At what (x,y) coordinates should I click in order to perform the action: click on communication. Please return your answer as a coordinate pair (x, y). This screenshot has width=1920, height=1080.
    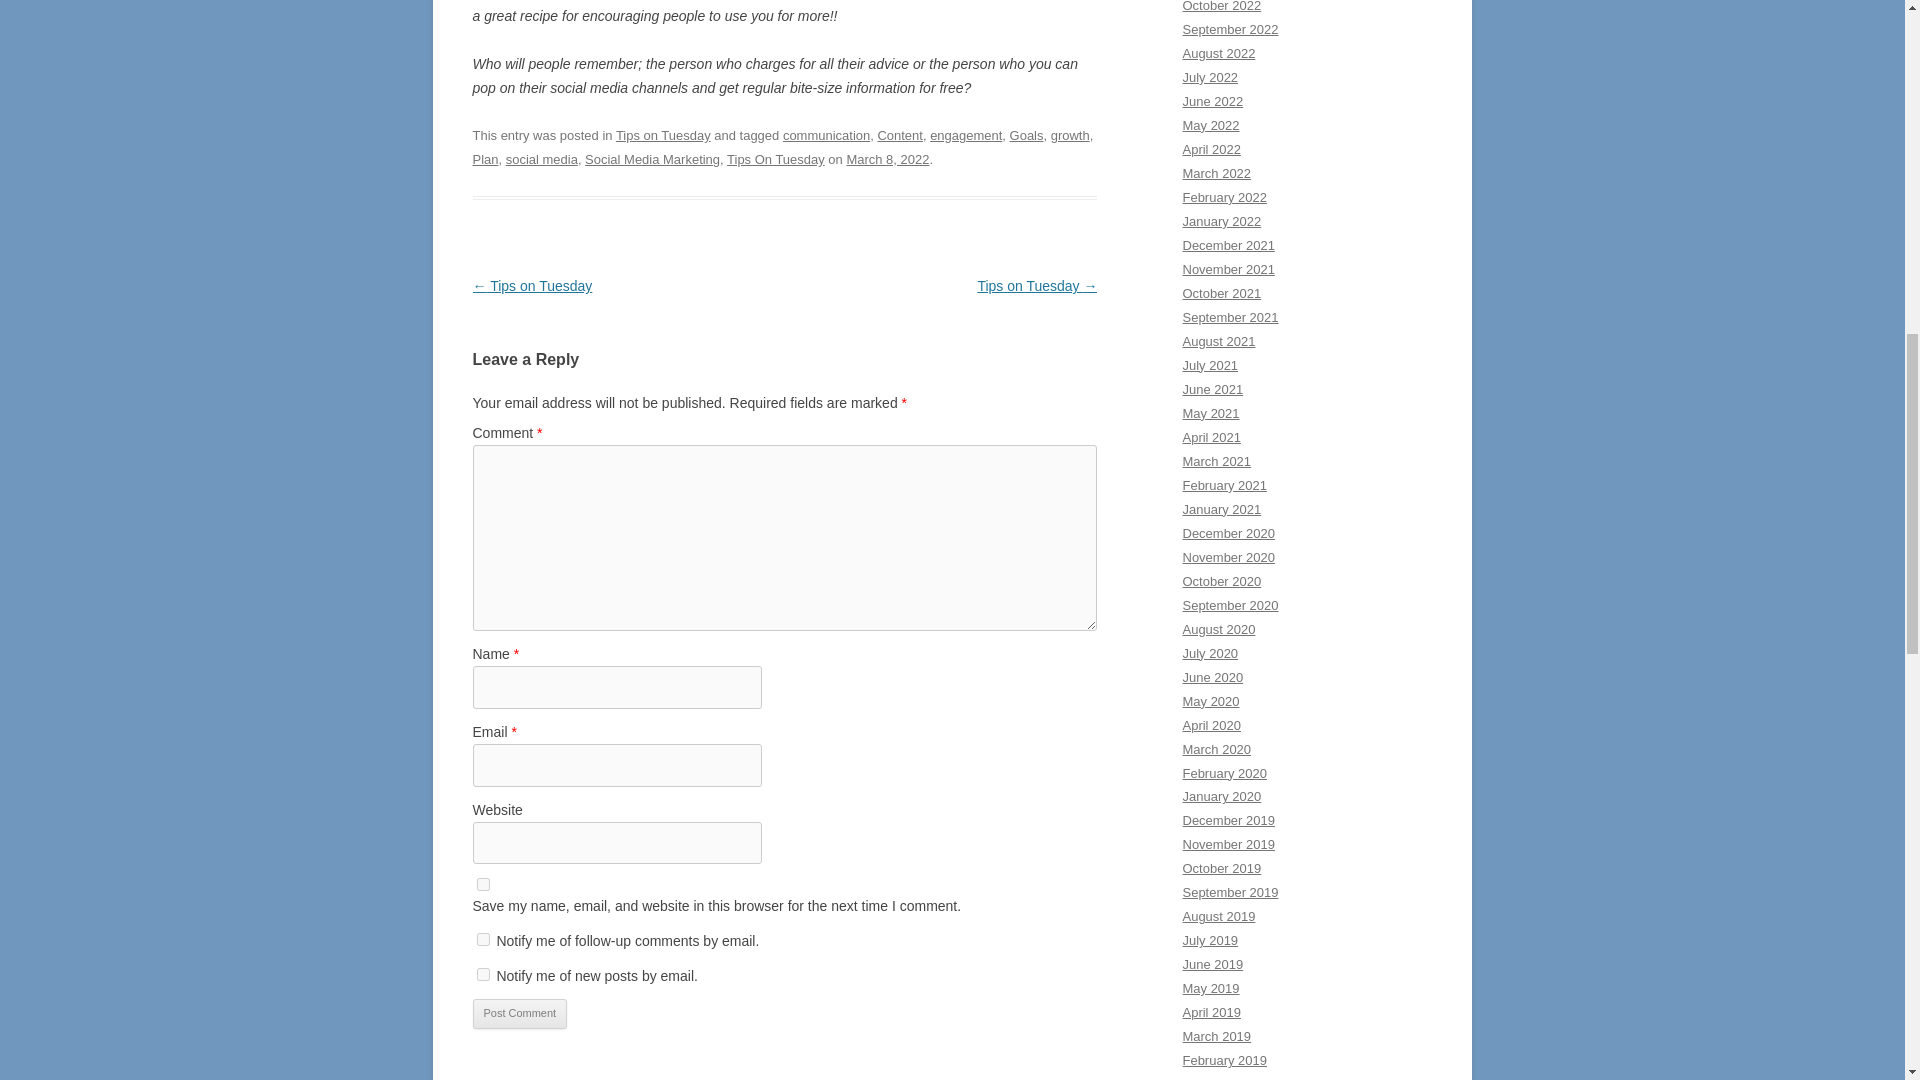
    Looking at the image, I should click on (826, 135).